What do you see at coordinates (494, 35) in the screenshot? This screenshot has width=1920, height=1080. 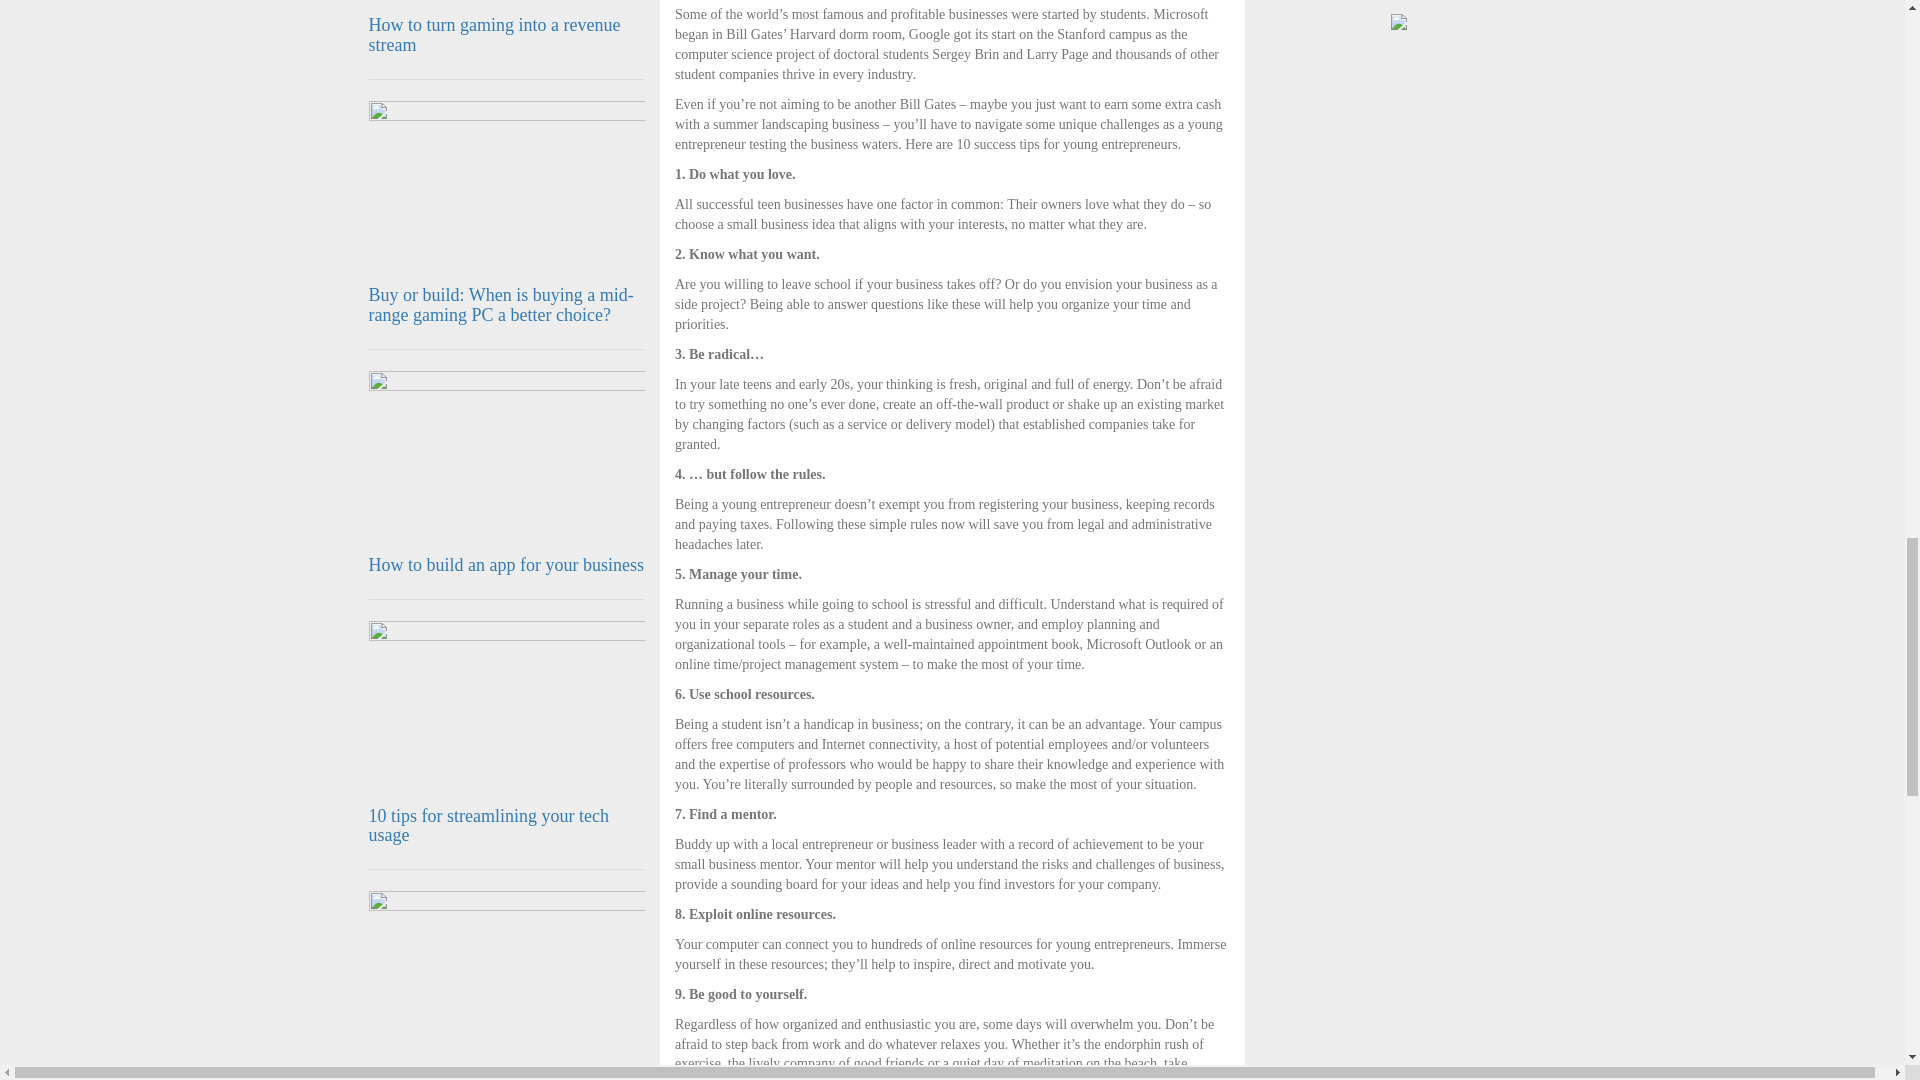 I see `How to turn gaming into a revenue stream` at bounding box center [494, 35].